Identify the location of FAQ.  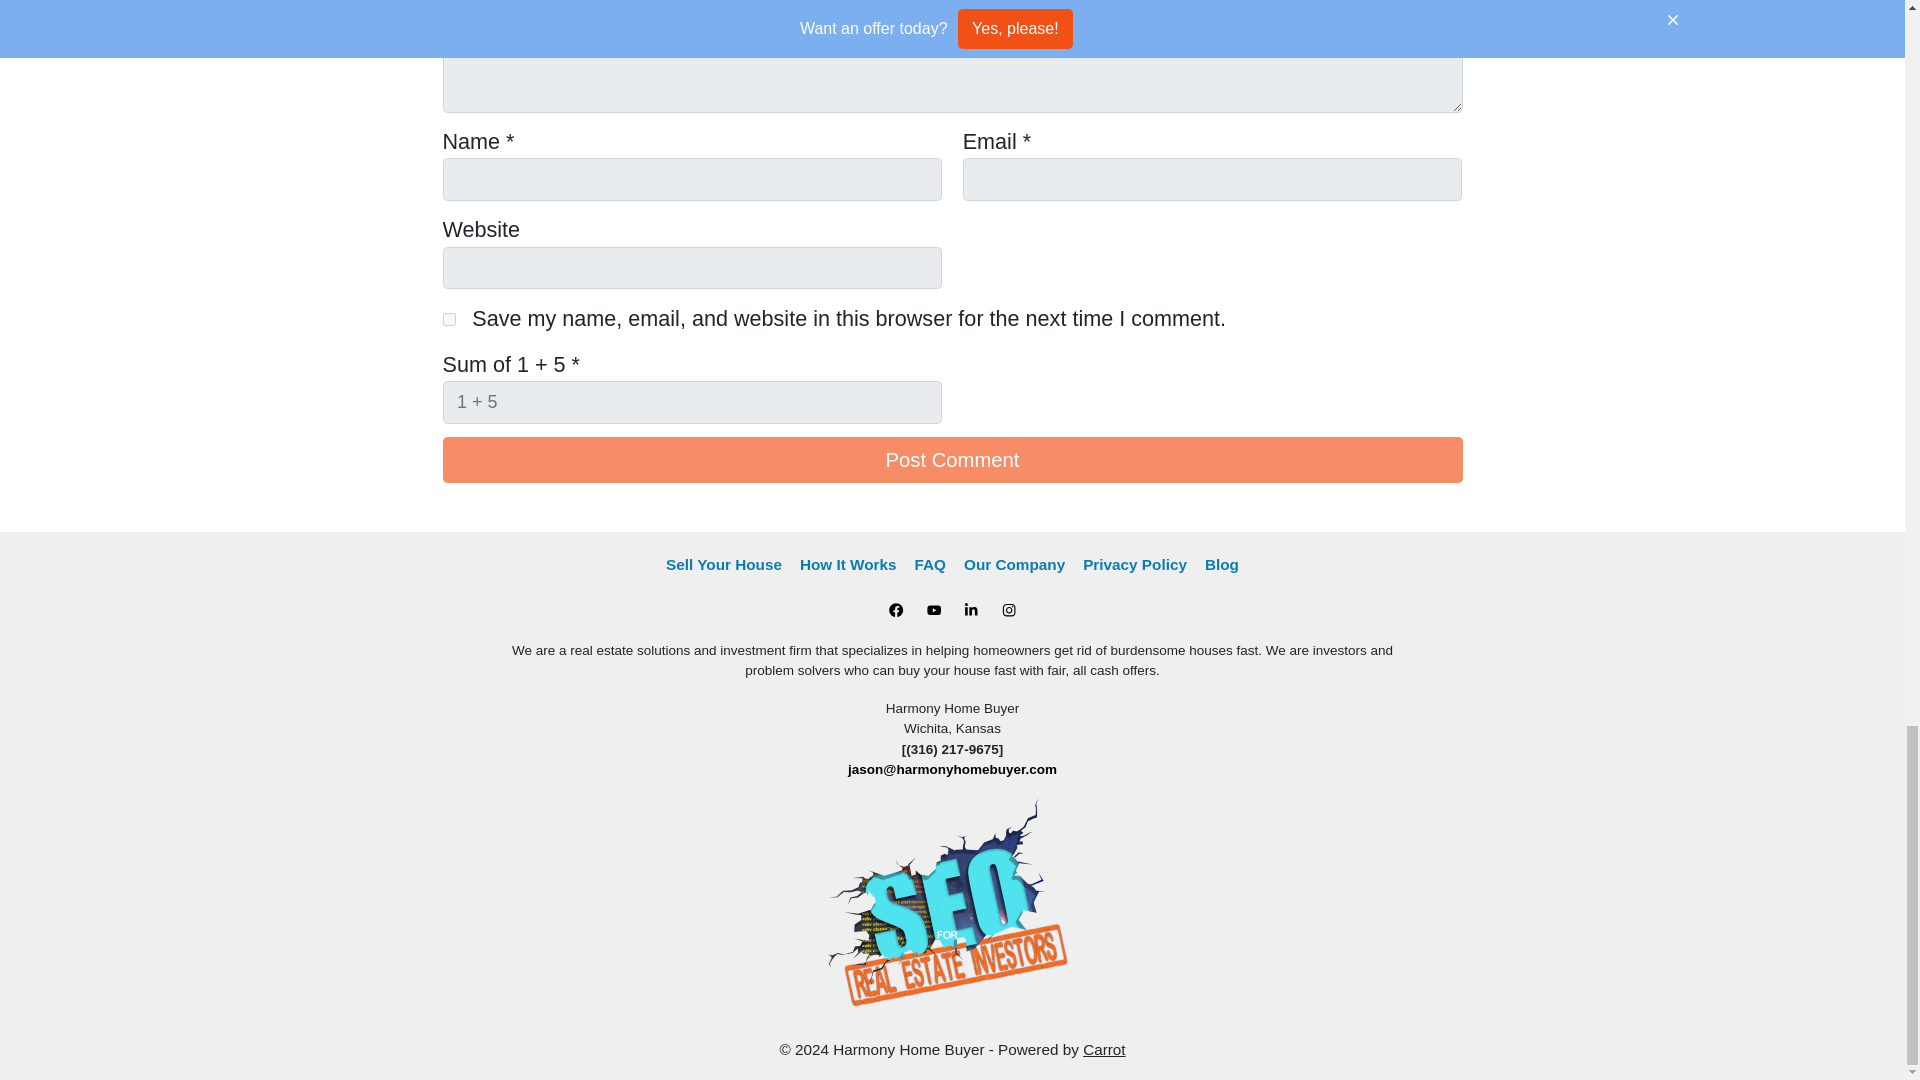
(930, 564).